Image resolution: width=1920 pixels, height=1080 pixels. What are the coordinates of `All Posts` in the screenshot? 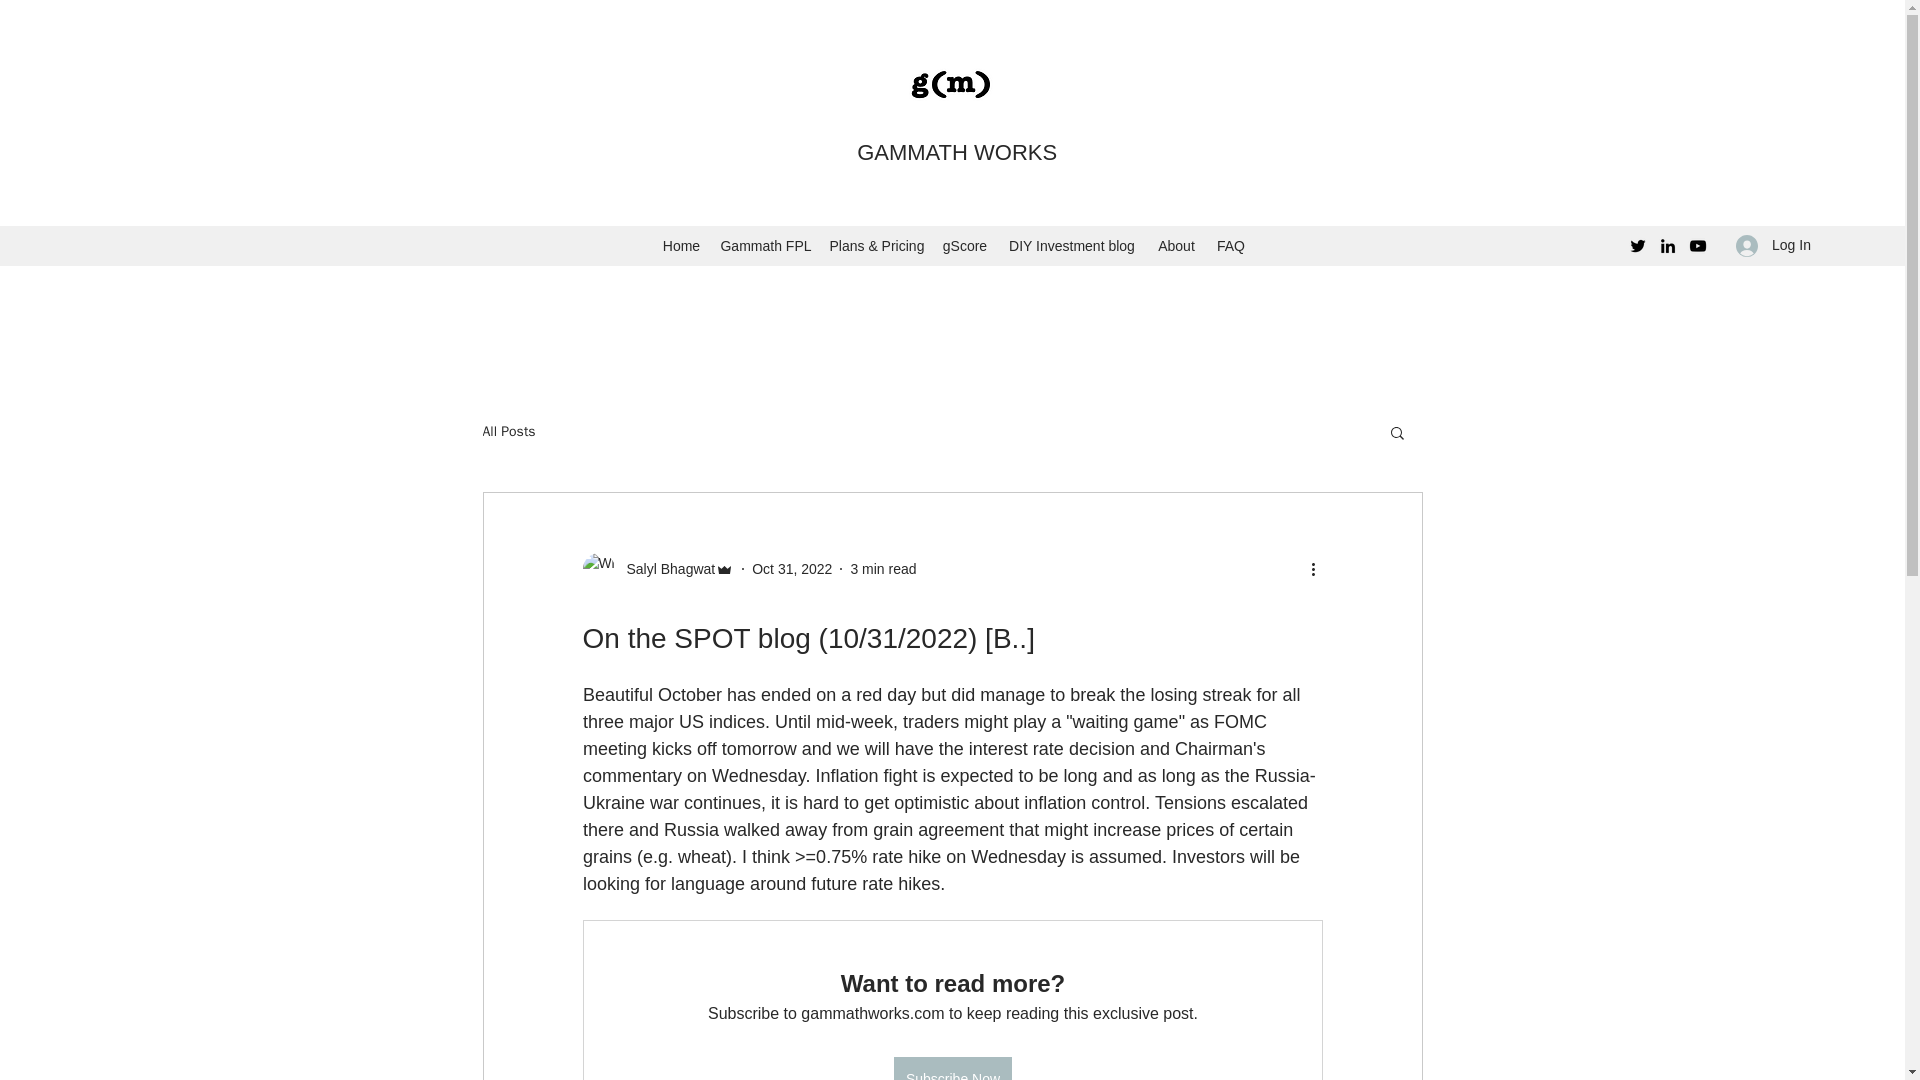 It's located at (508, 432).